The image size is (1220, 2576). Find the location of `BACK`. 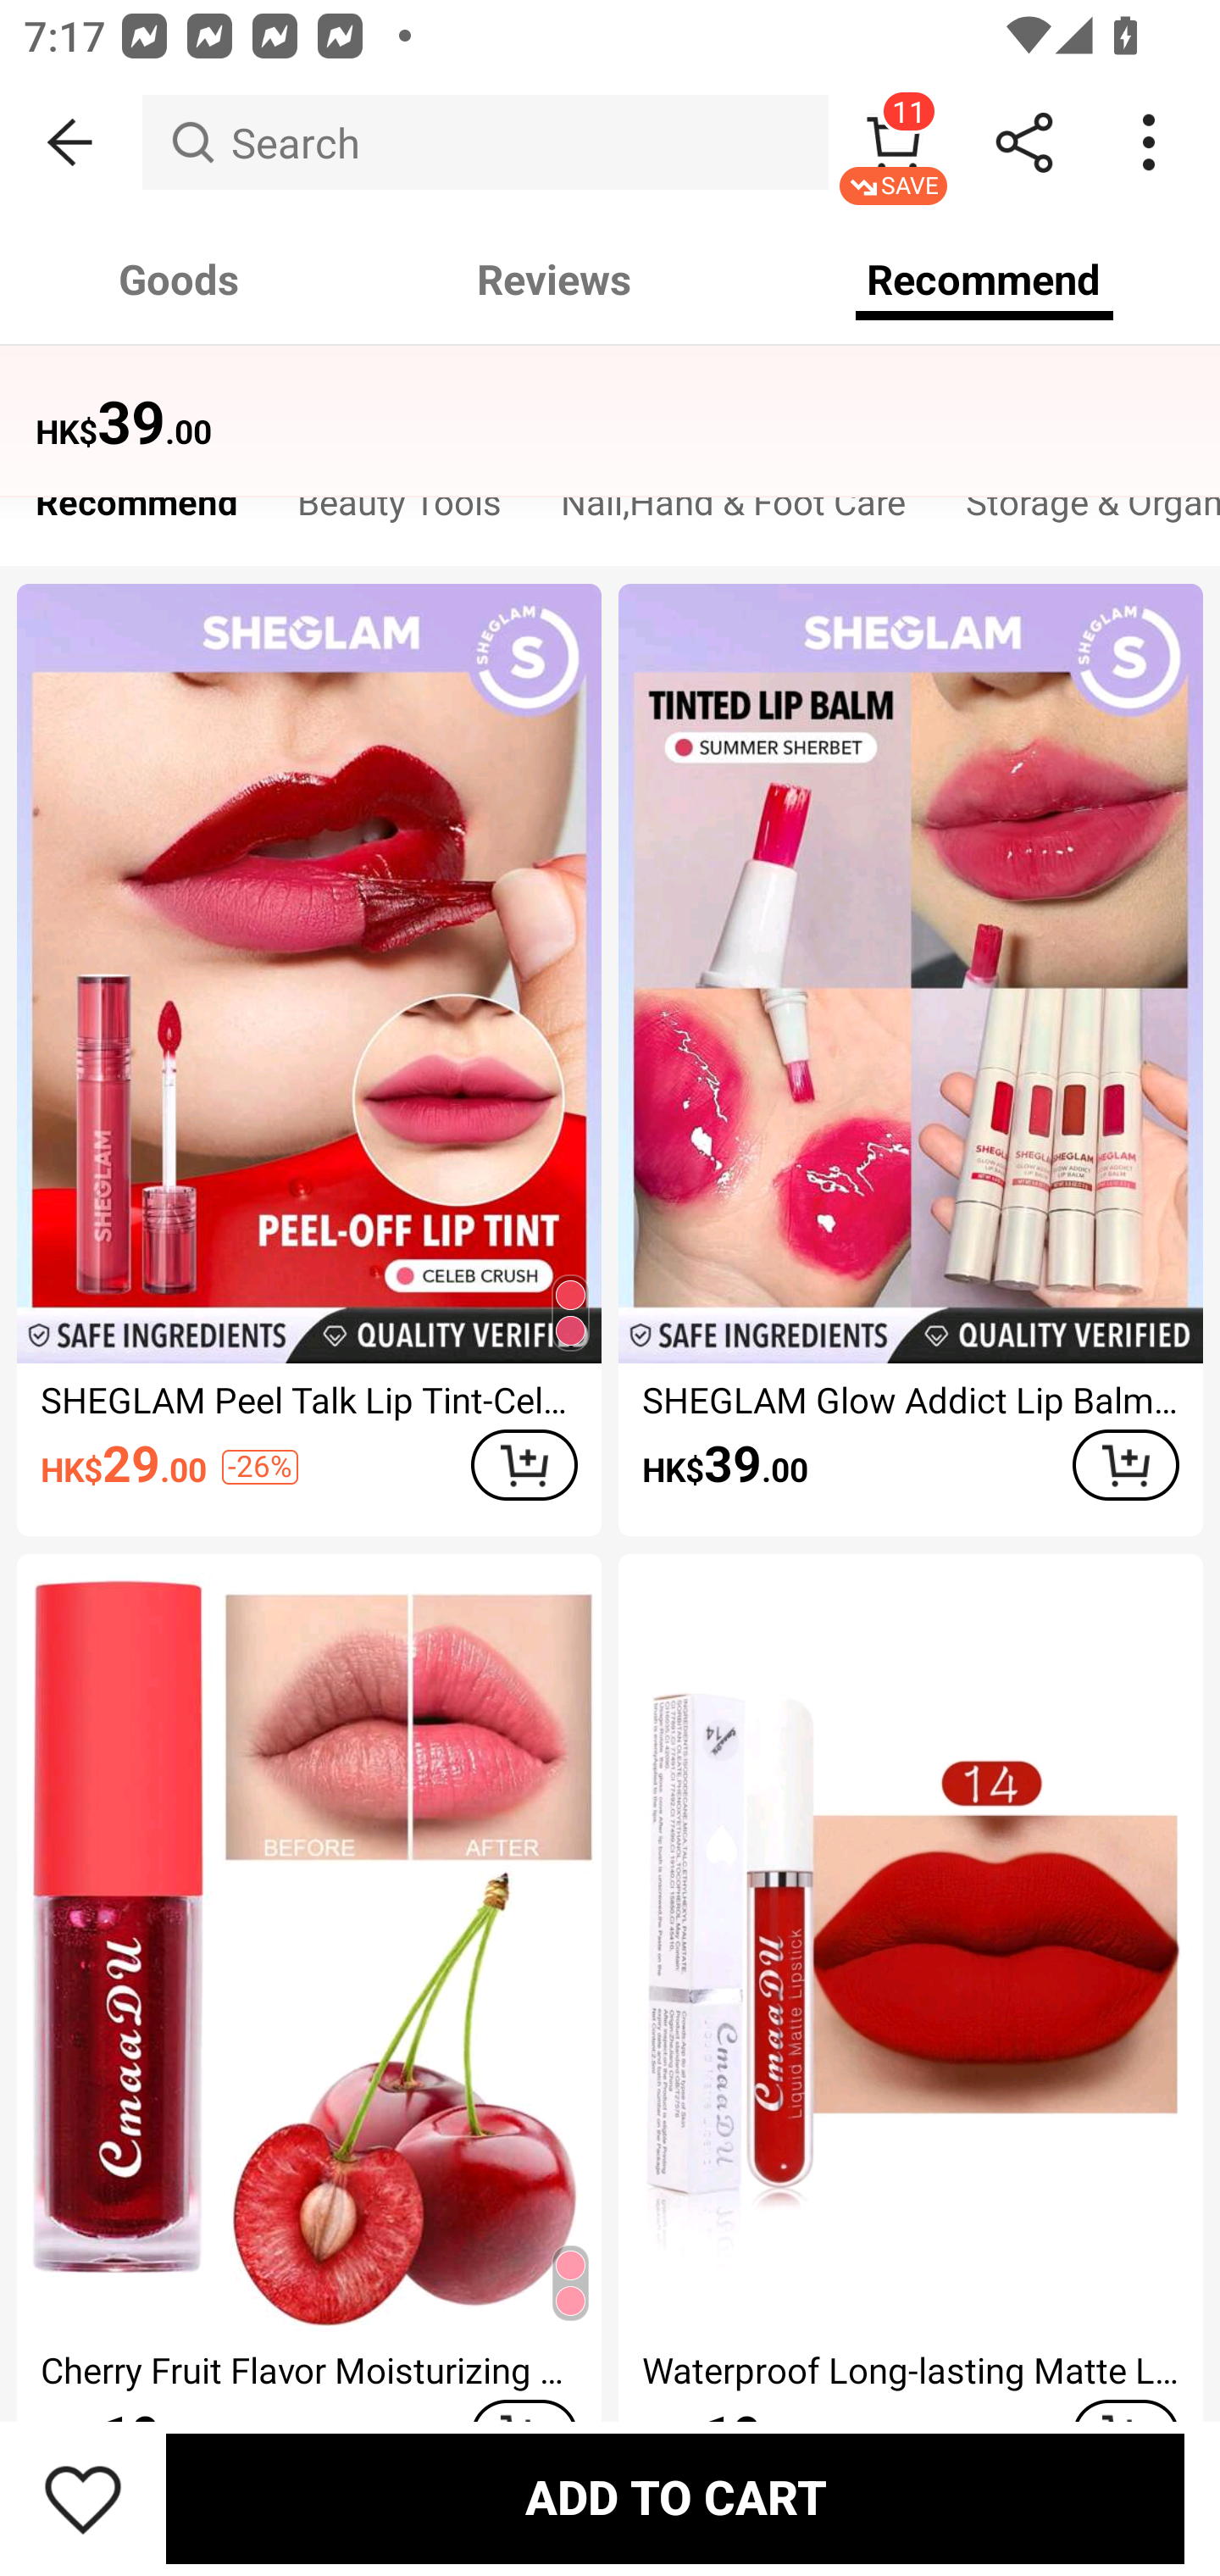

BACK is located at coordinates (71, 142).